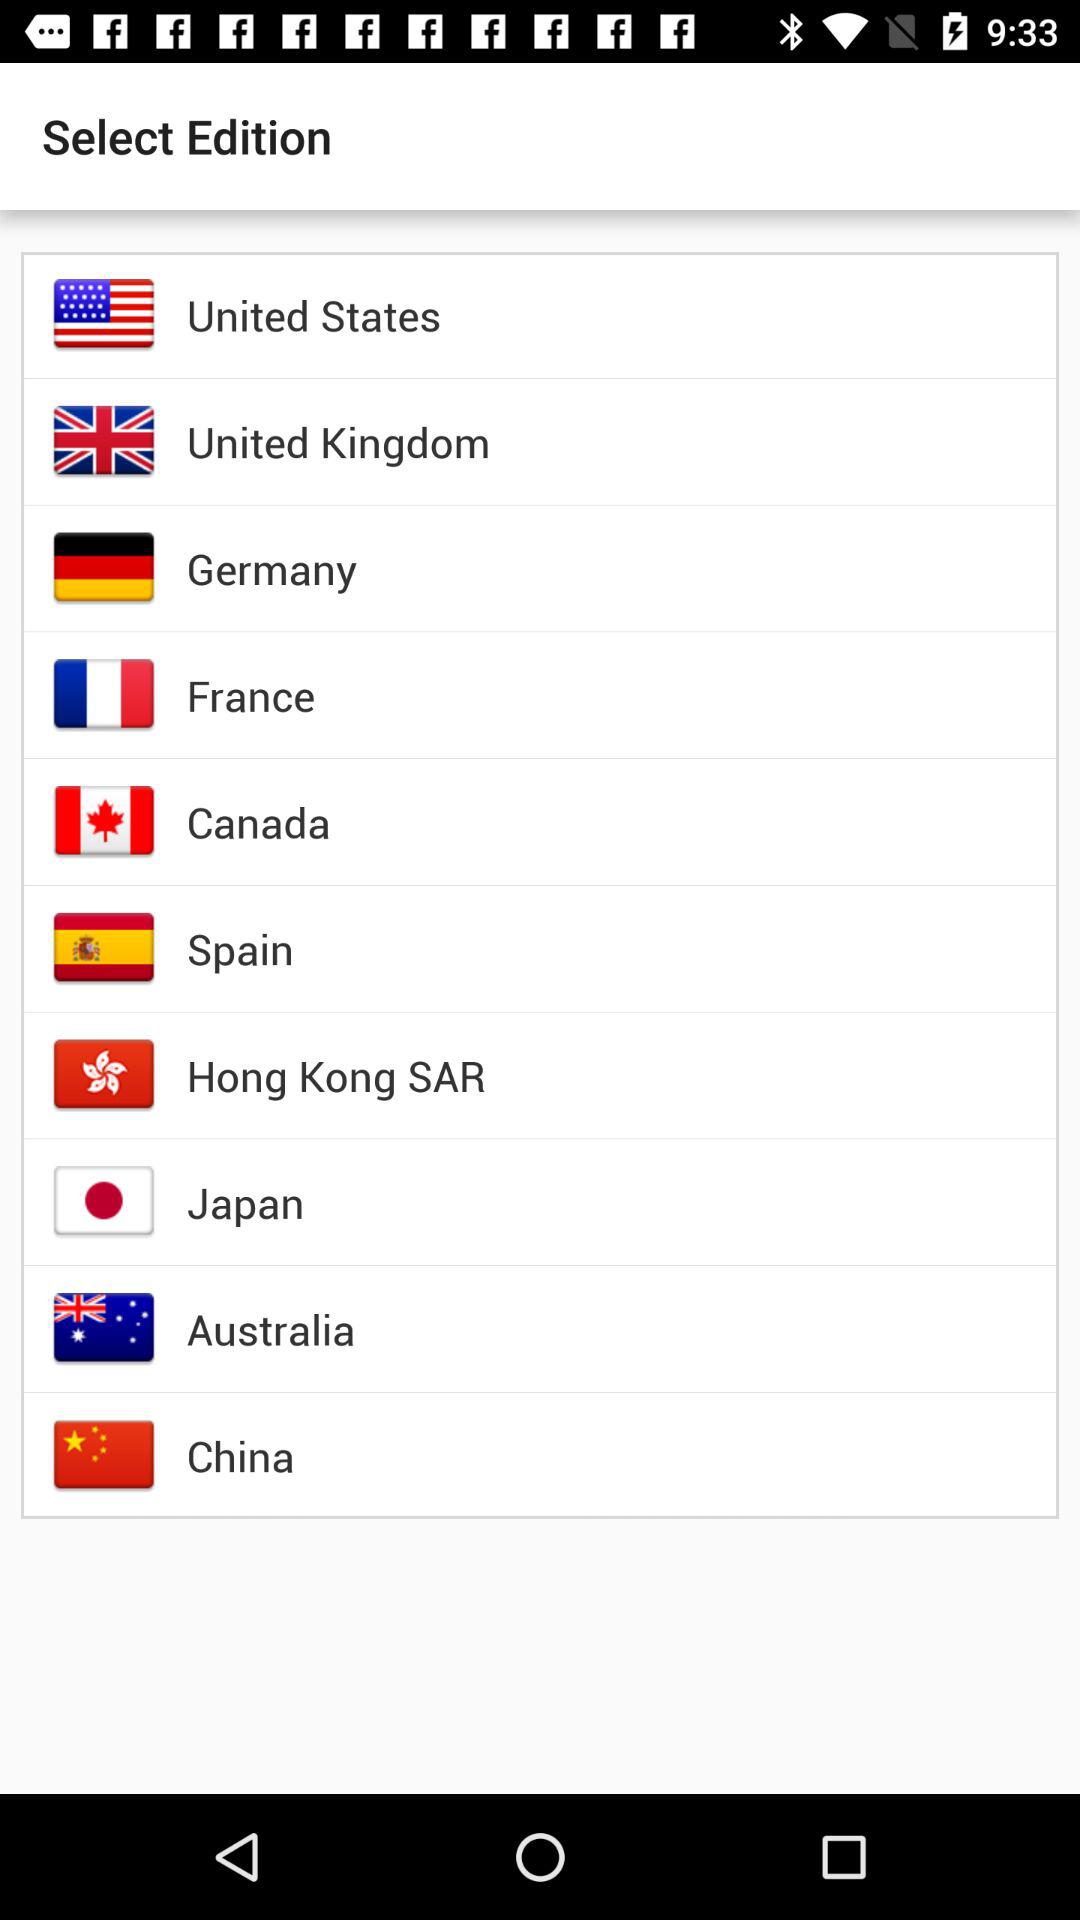  Describe the element at coordinates (338, 441) in the screenshot. I see `turn on the united kingdom icon` at that location.